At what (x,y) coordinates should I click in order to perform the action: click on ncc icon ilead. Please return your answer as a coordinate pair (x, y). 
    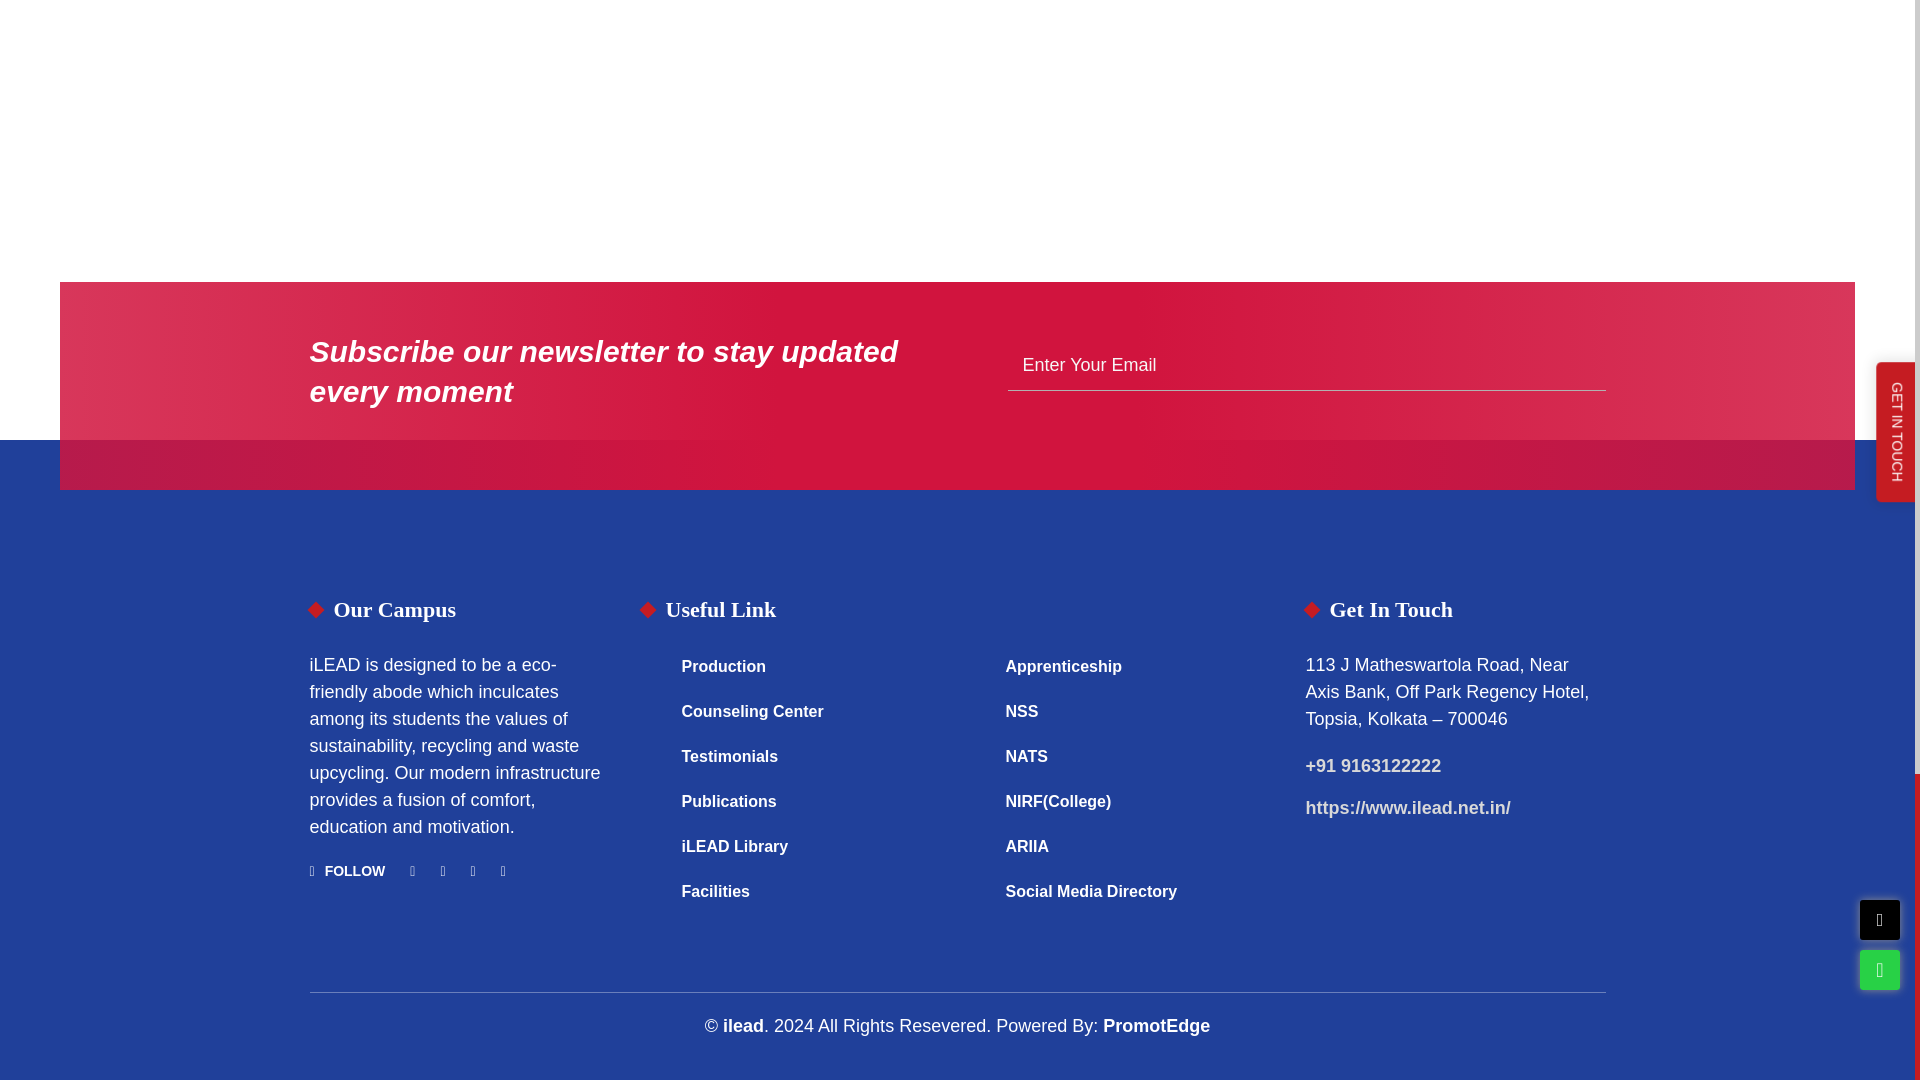
    Looking at the image, I should click on (980, 711).